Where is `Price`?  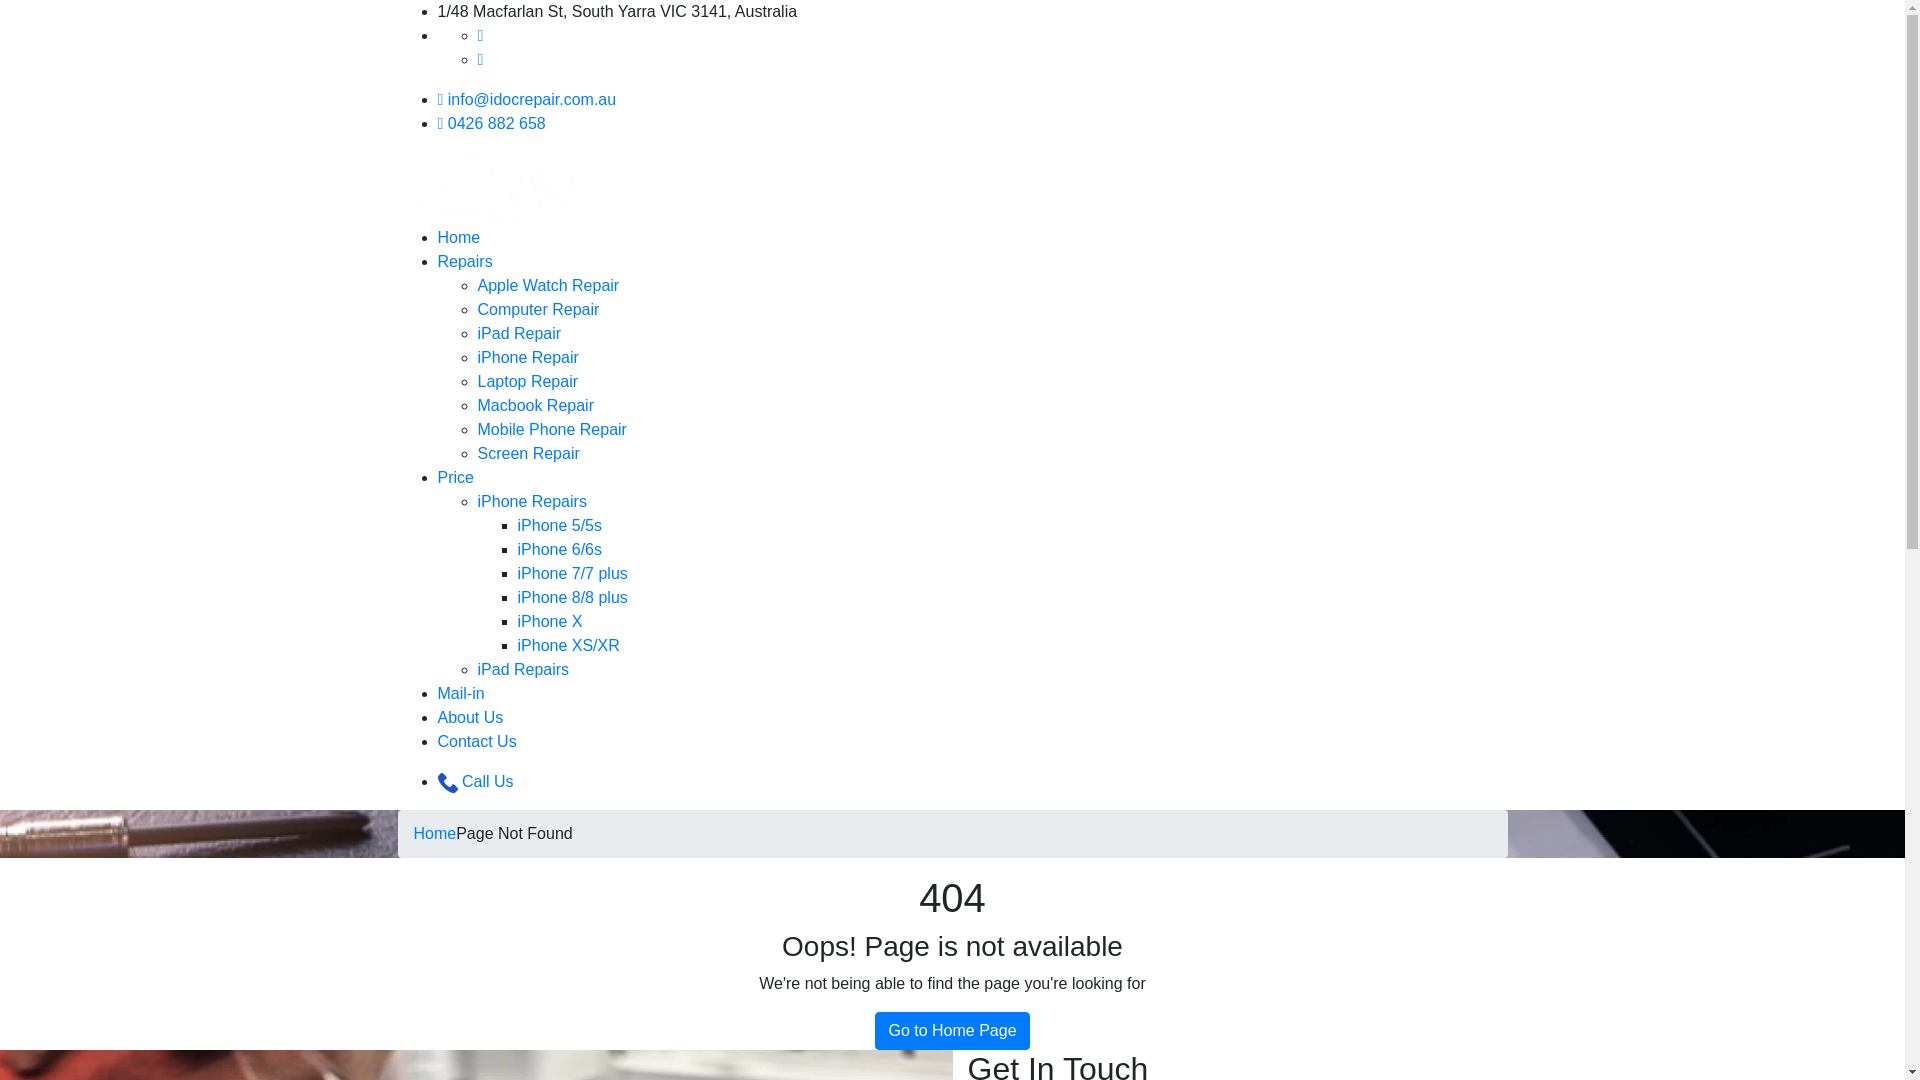
Price is located at coordinates (456, 478).